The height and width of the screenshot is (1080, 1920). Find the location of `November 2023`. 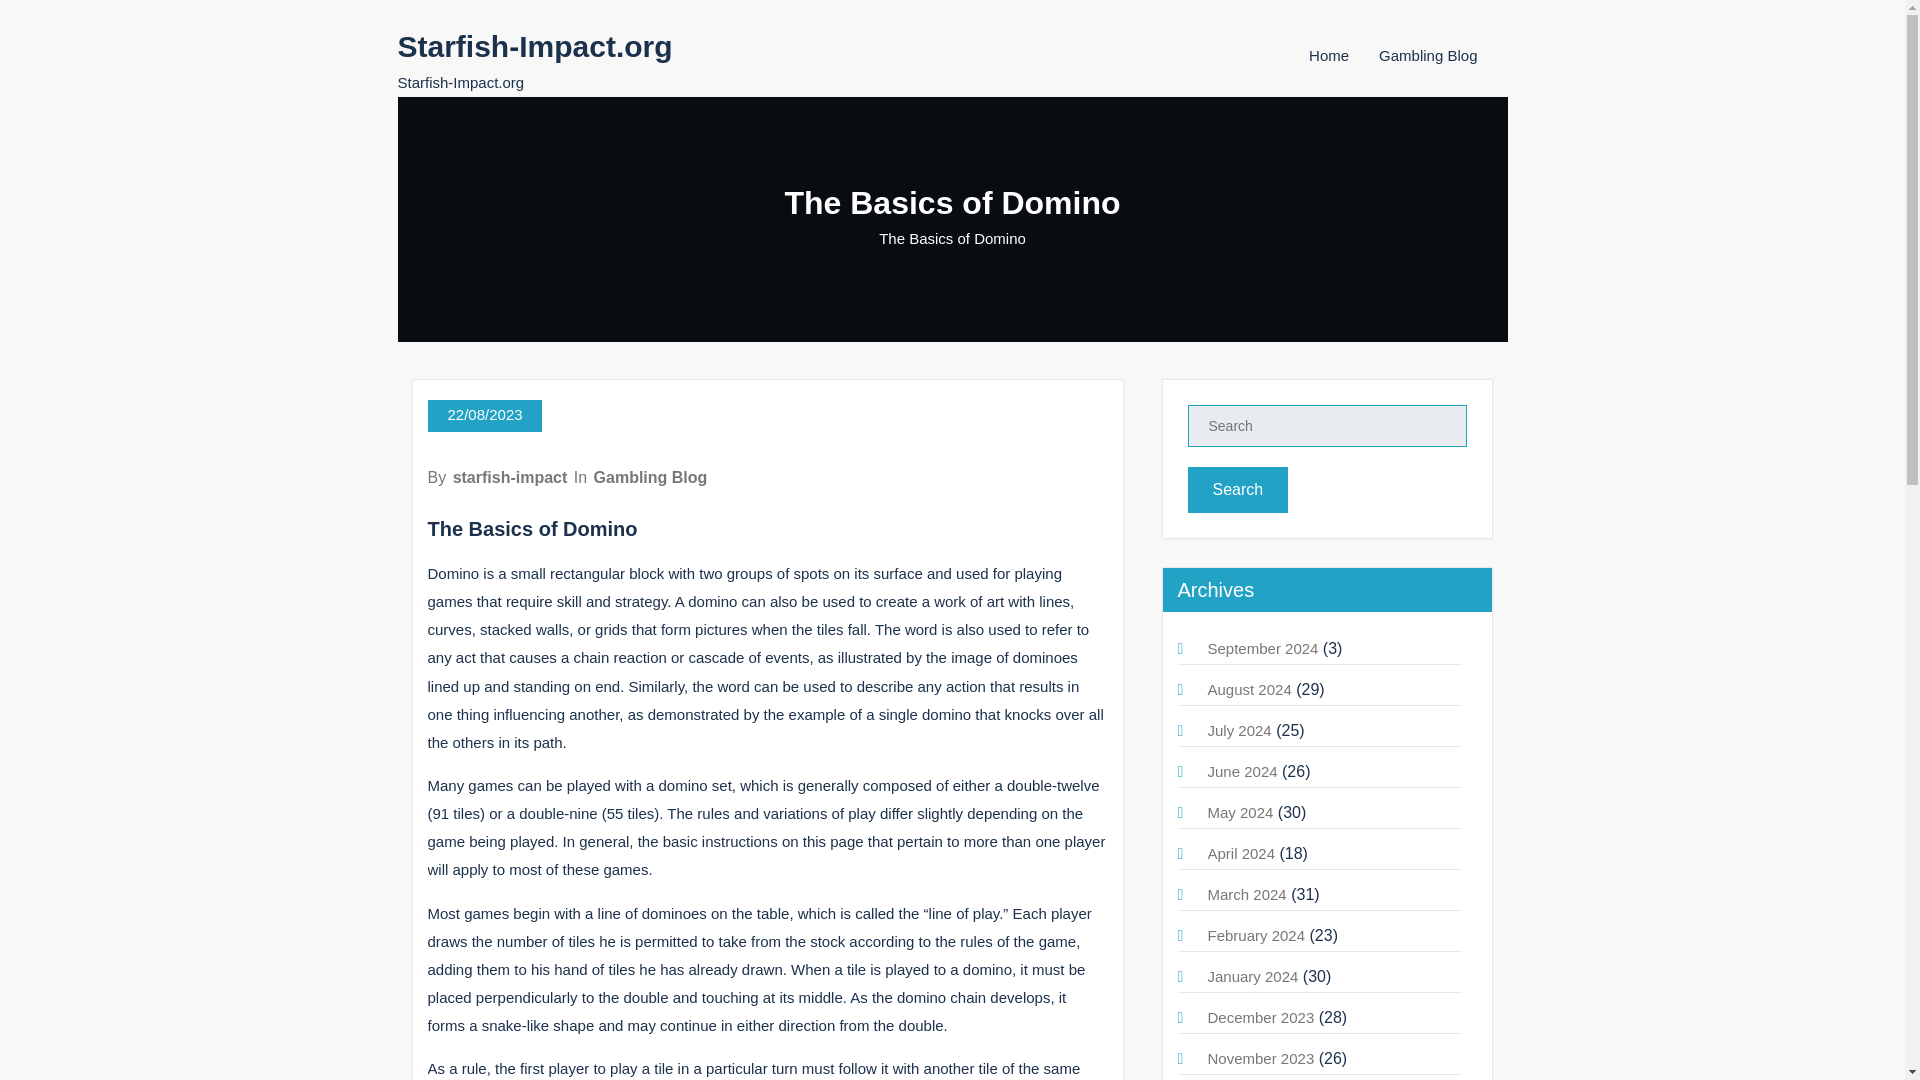

November 2023 is located at coordinates (1261, 1058).